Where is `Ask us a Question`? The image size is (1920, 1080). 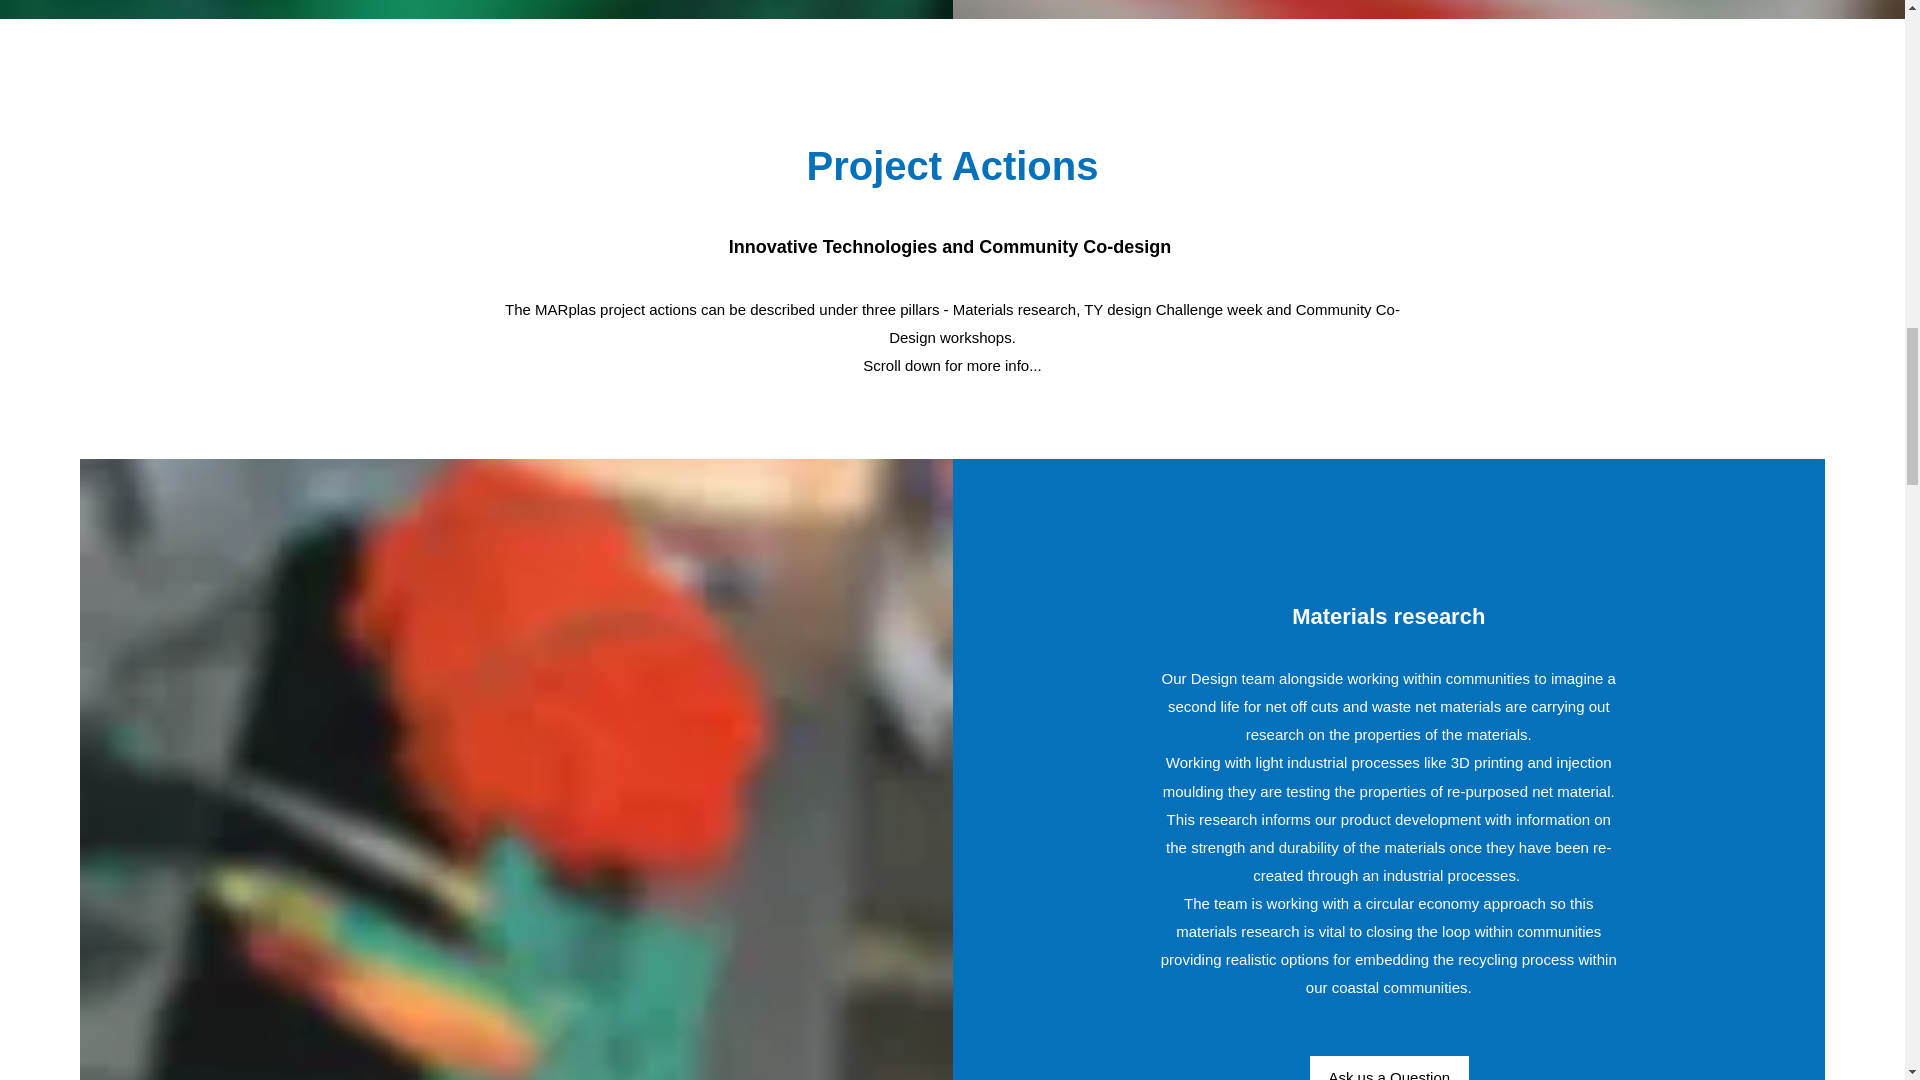
Ask us a Question is located at coordinates (1388, 1068).